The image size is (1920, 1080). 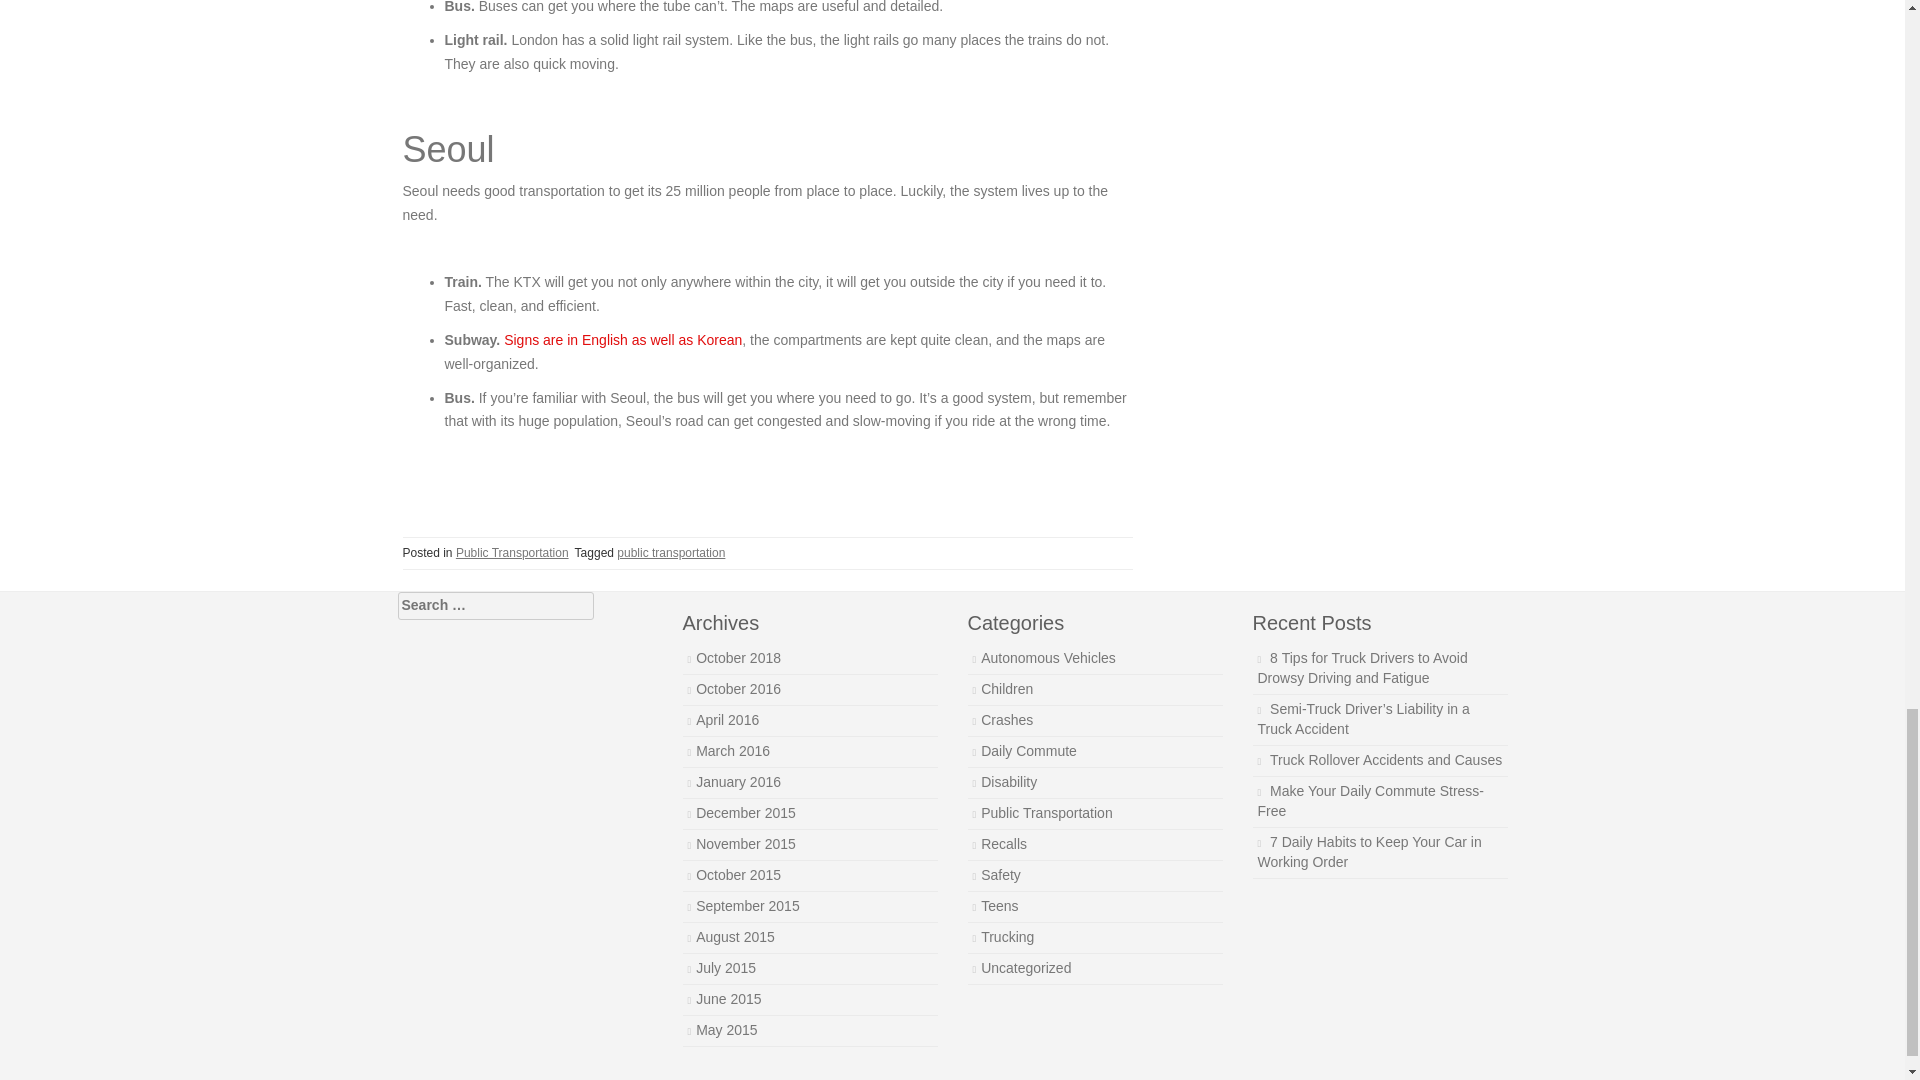 What do you see at coordinates (622, 339) in the screenshot?
I see `Signs are in English as well as Korean` at bounding box center [622, 339].